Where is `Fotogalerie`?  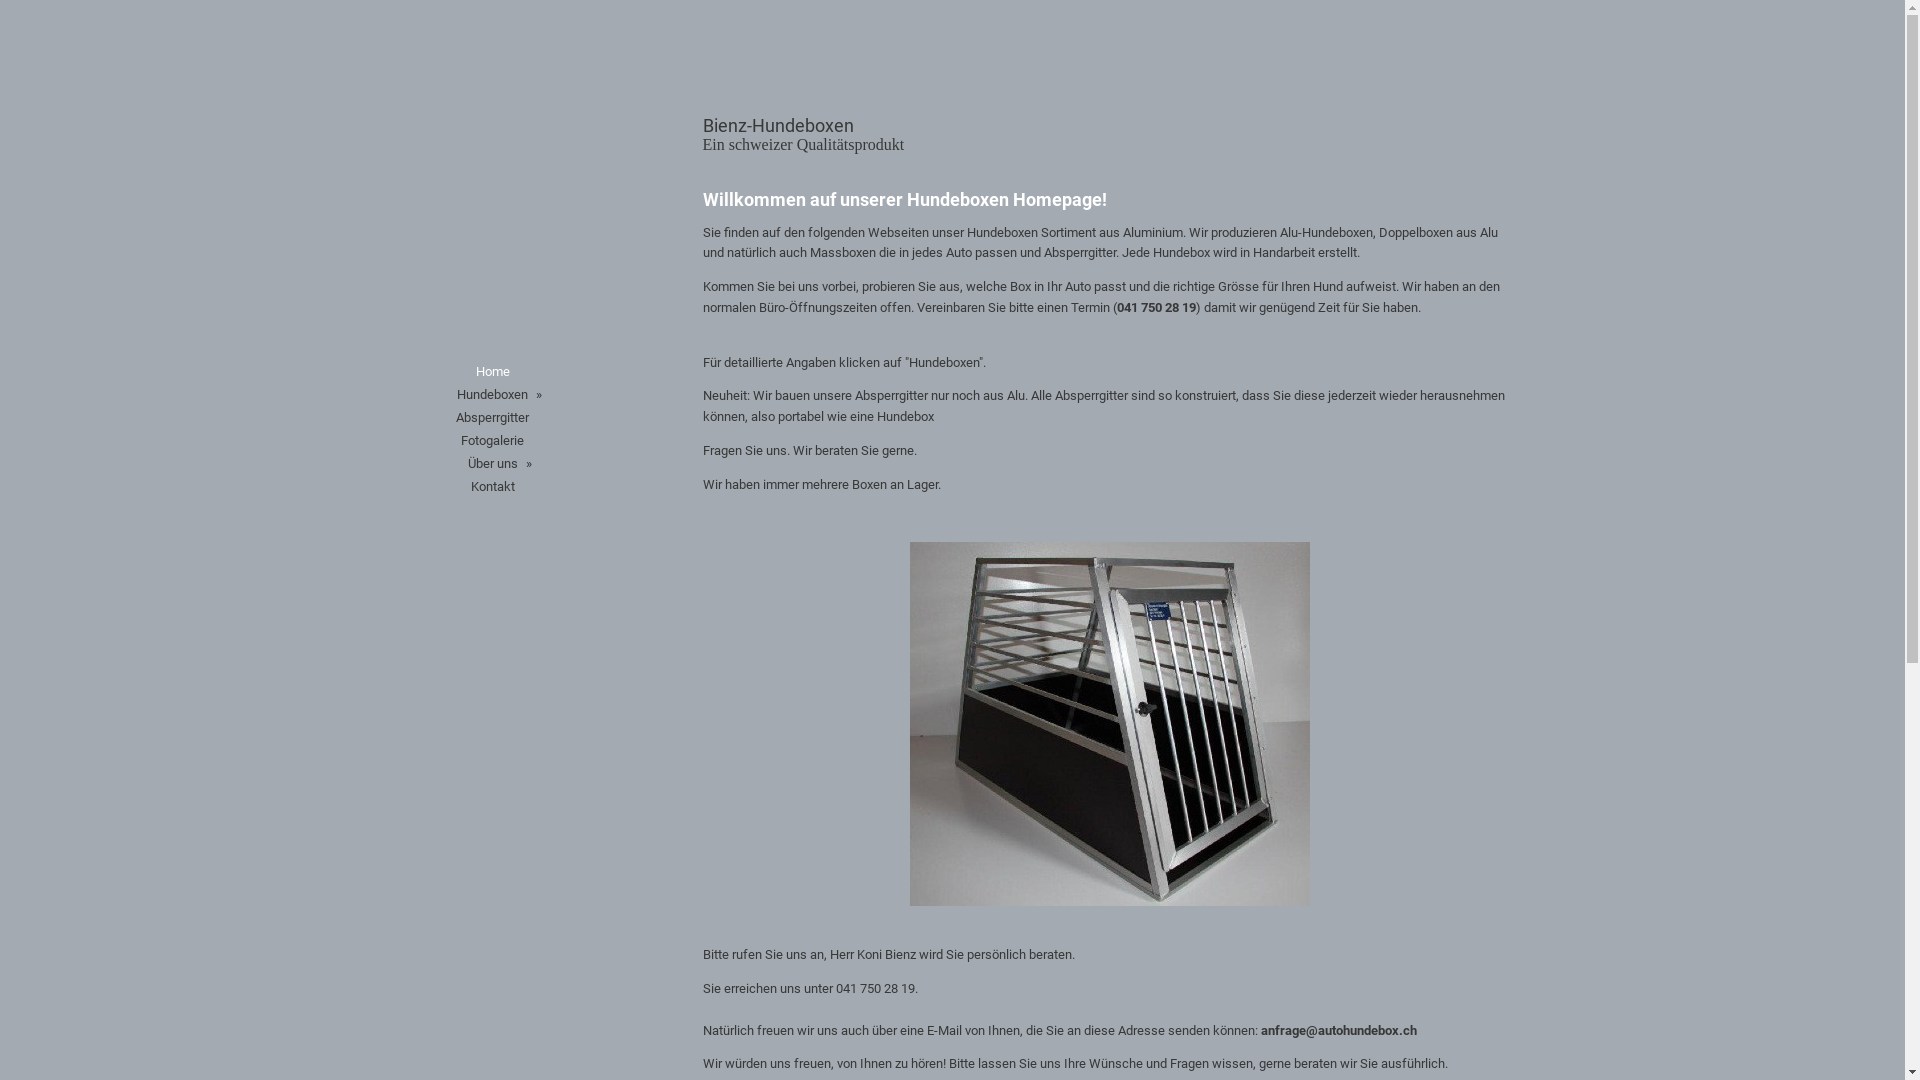 Fotogalerie is located at coordinates (492, 440).